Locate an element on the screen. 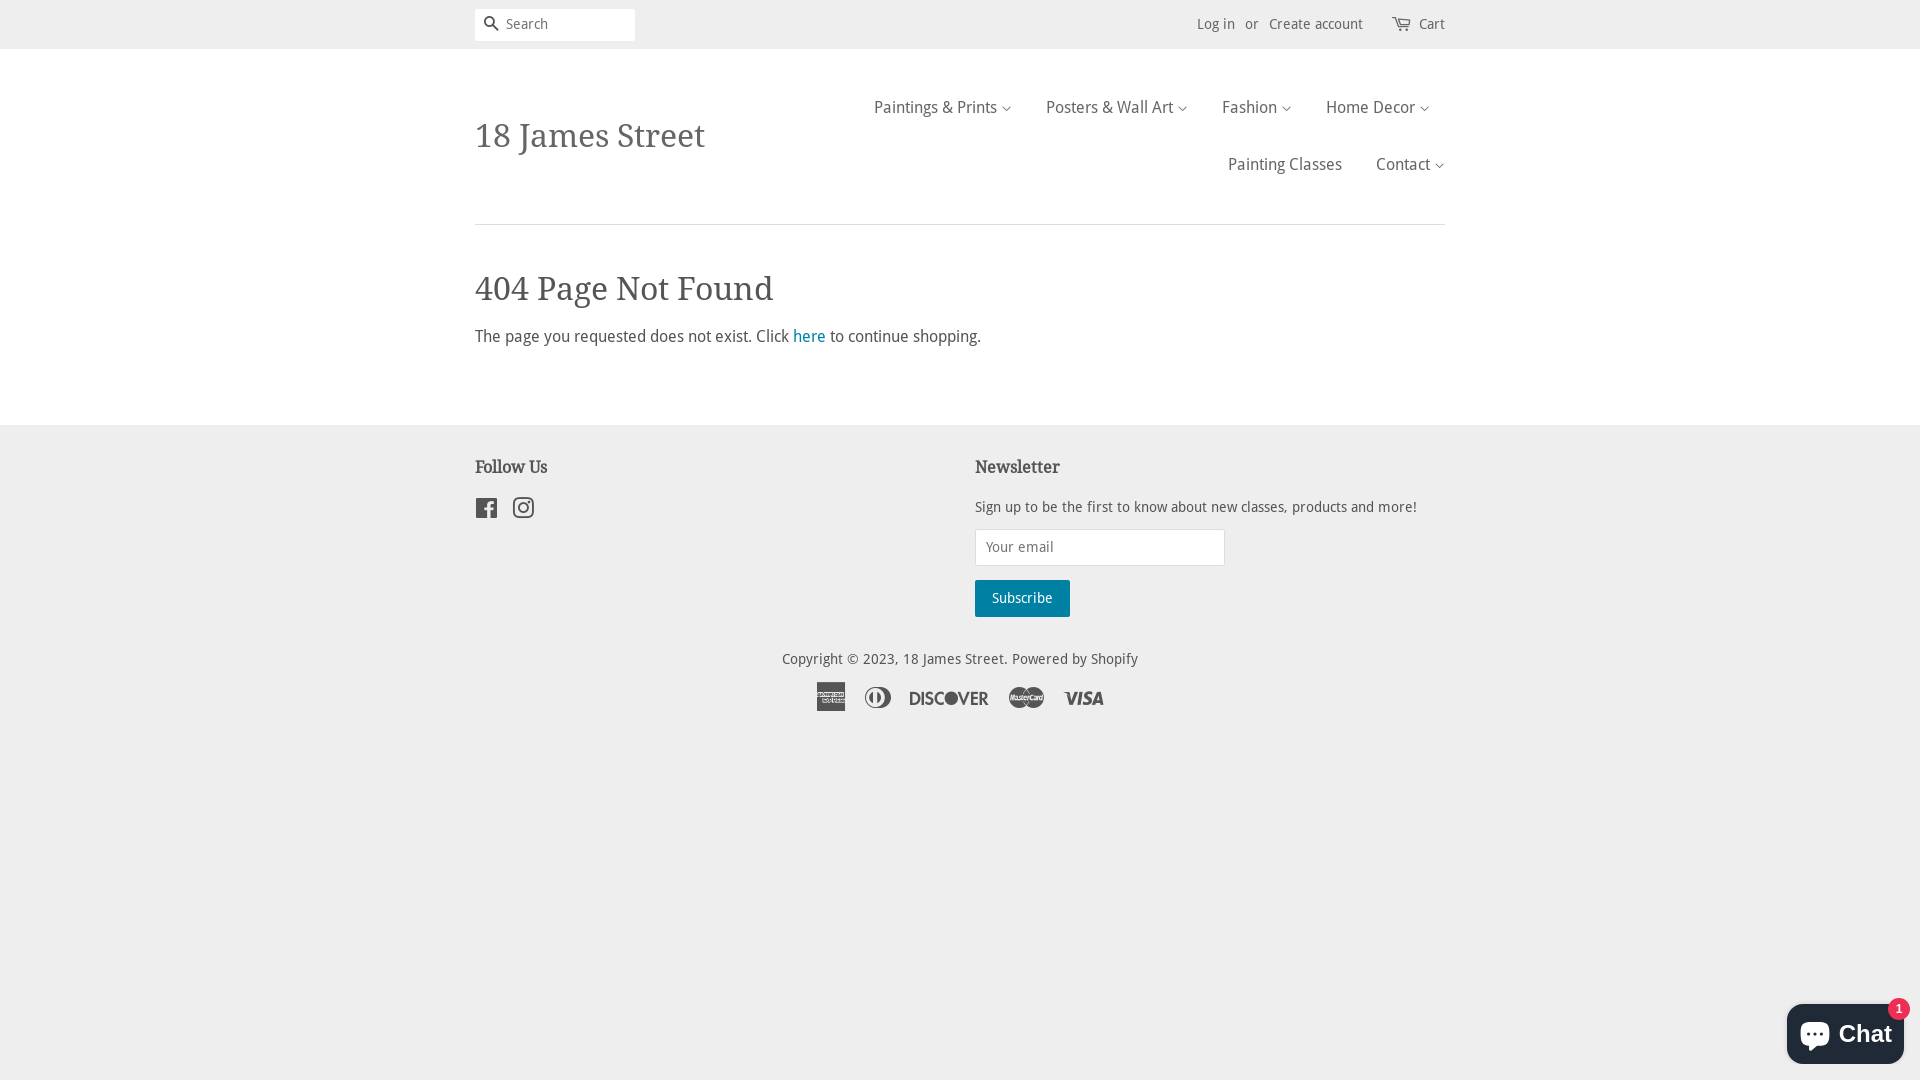  18 James Street is located at coordinates (590, 136).